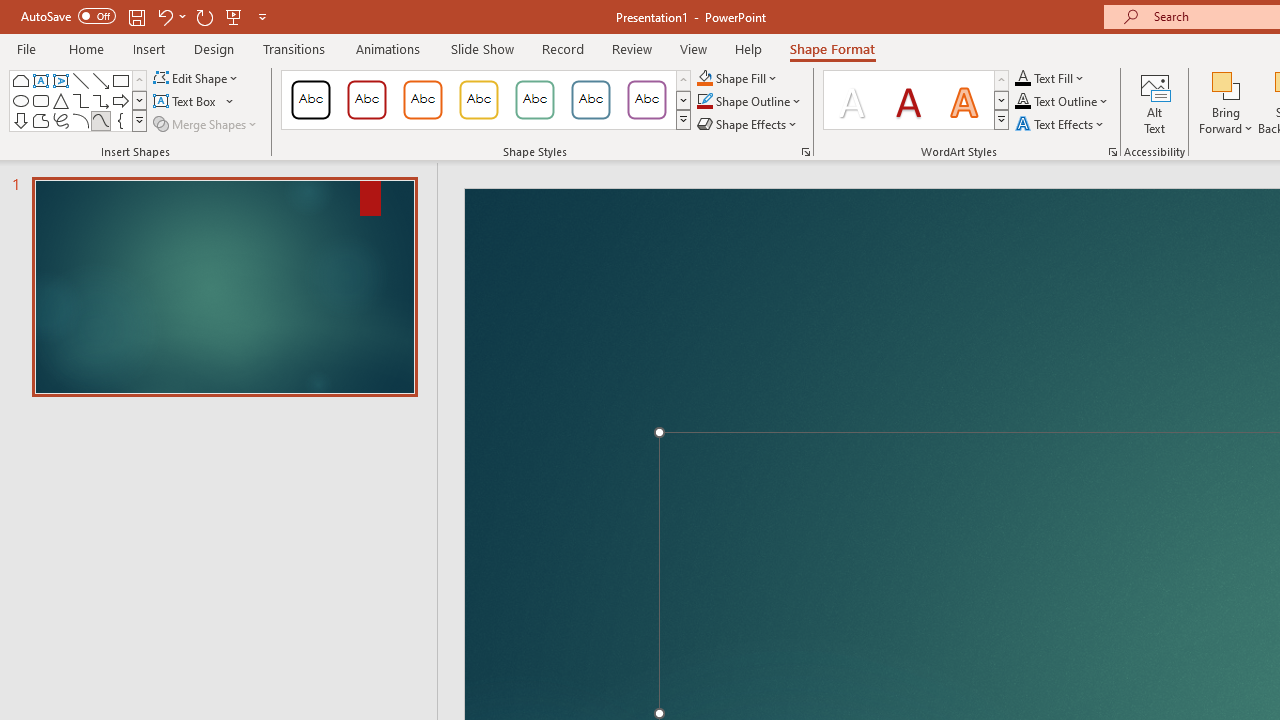  Describe the element at coordinates (704, 78) in the screenshot. I see `Shape Fill Orange, Accent 2` at that location.